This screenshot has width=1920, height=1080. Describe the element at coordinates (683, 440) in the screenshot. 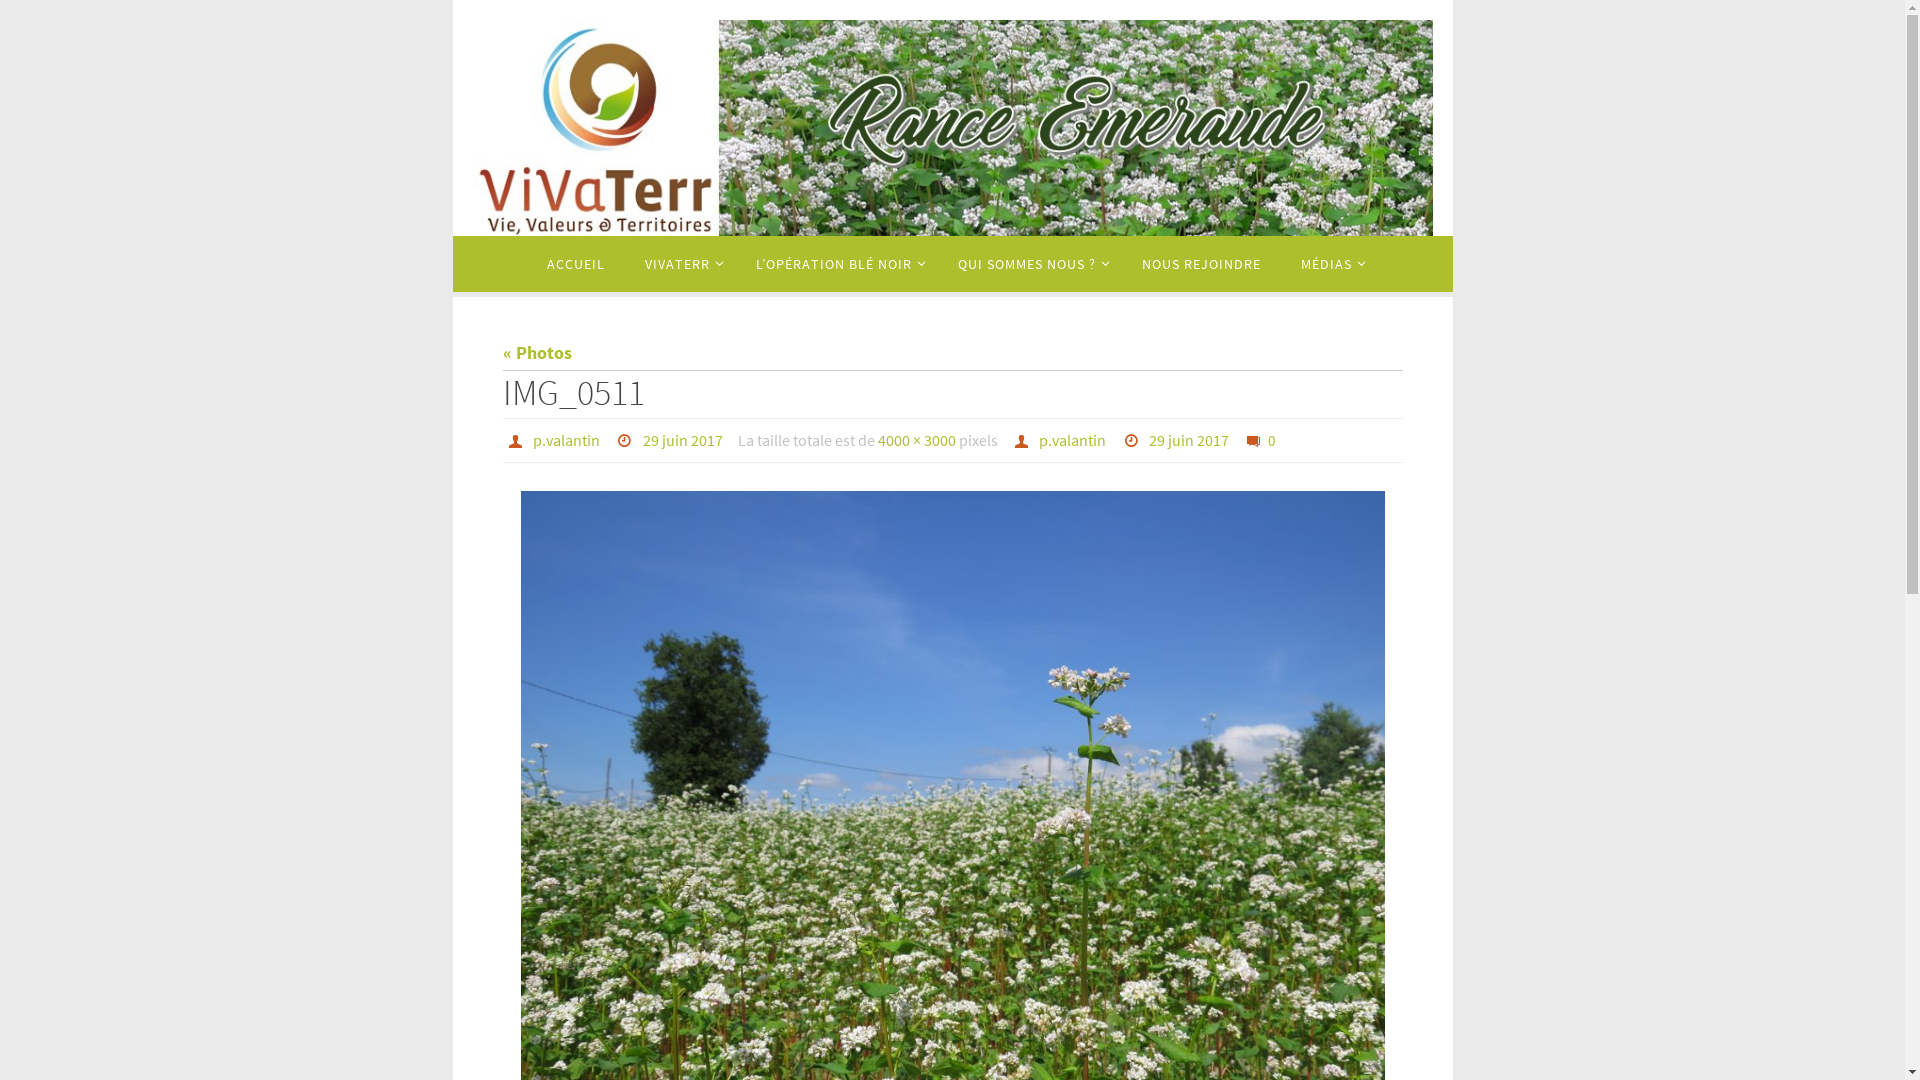

I see `29 juin 2017` at that location.